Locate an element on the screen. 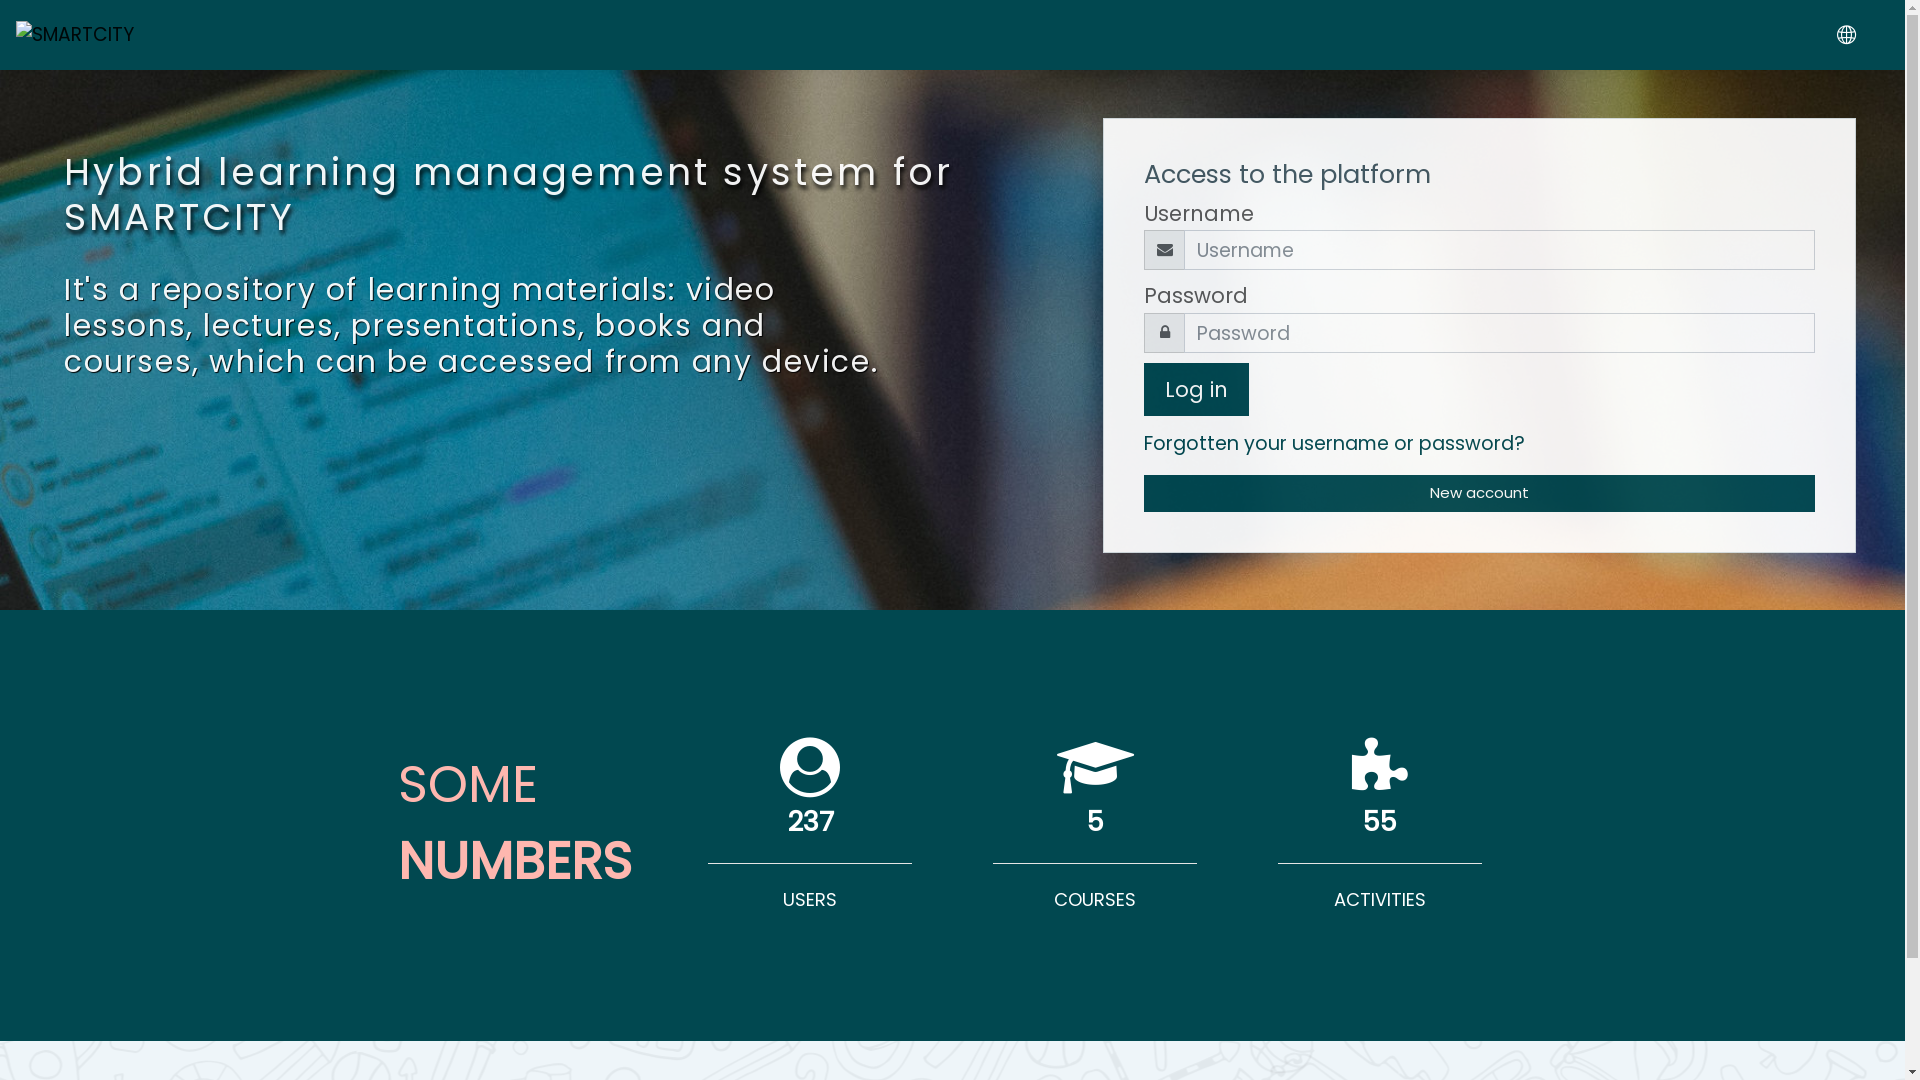 This screenshot has height=1080, width=1920. Forgotten your username or password? is located at coordinates (1334, 444).